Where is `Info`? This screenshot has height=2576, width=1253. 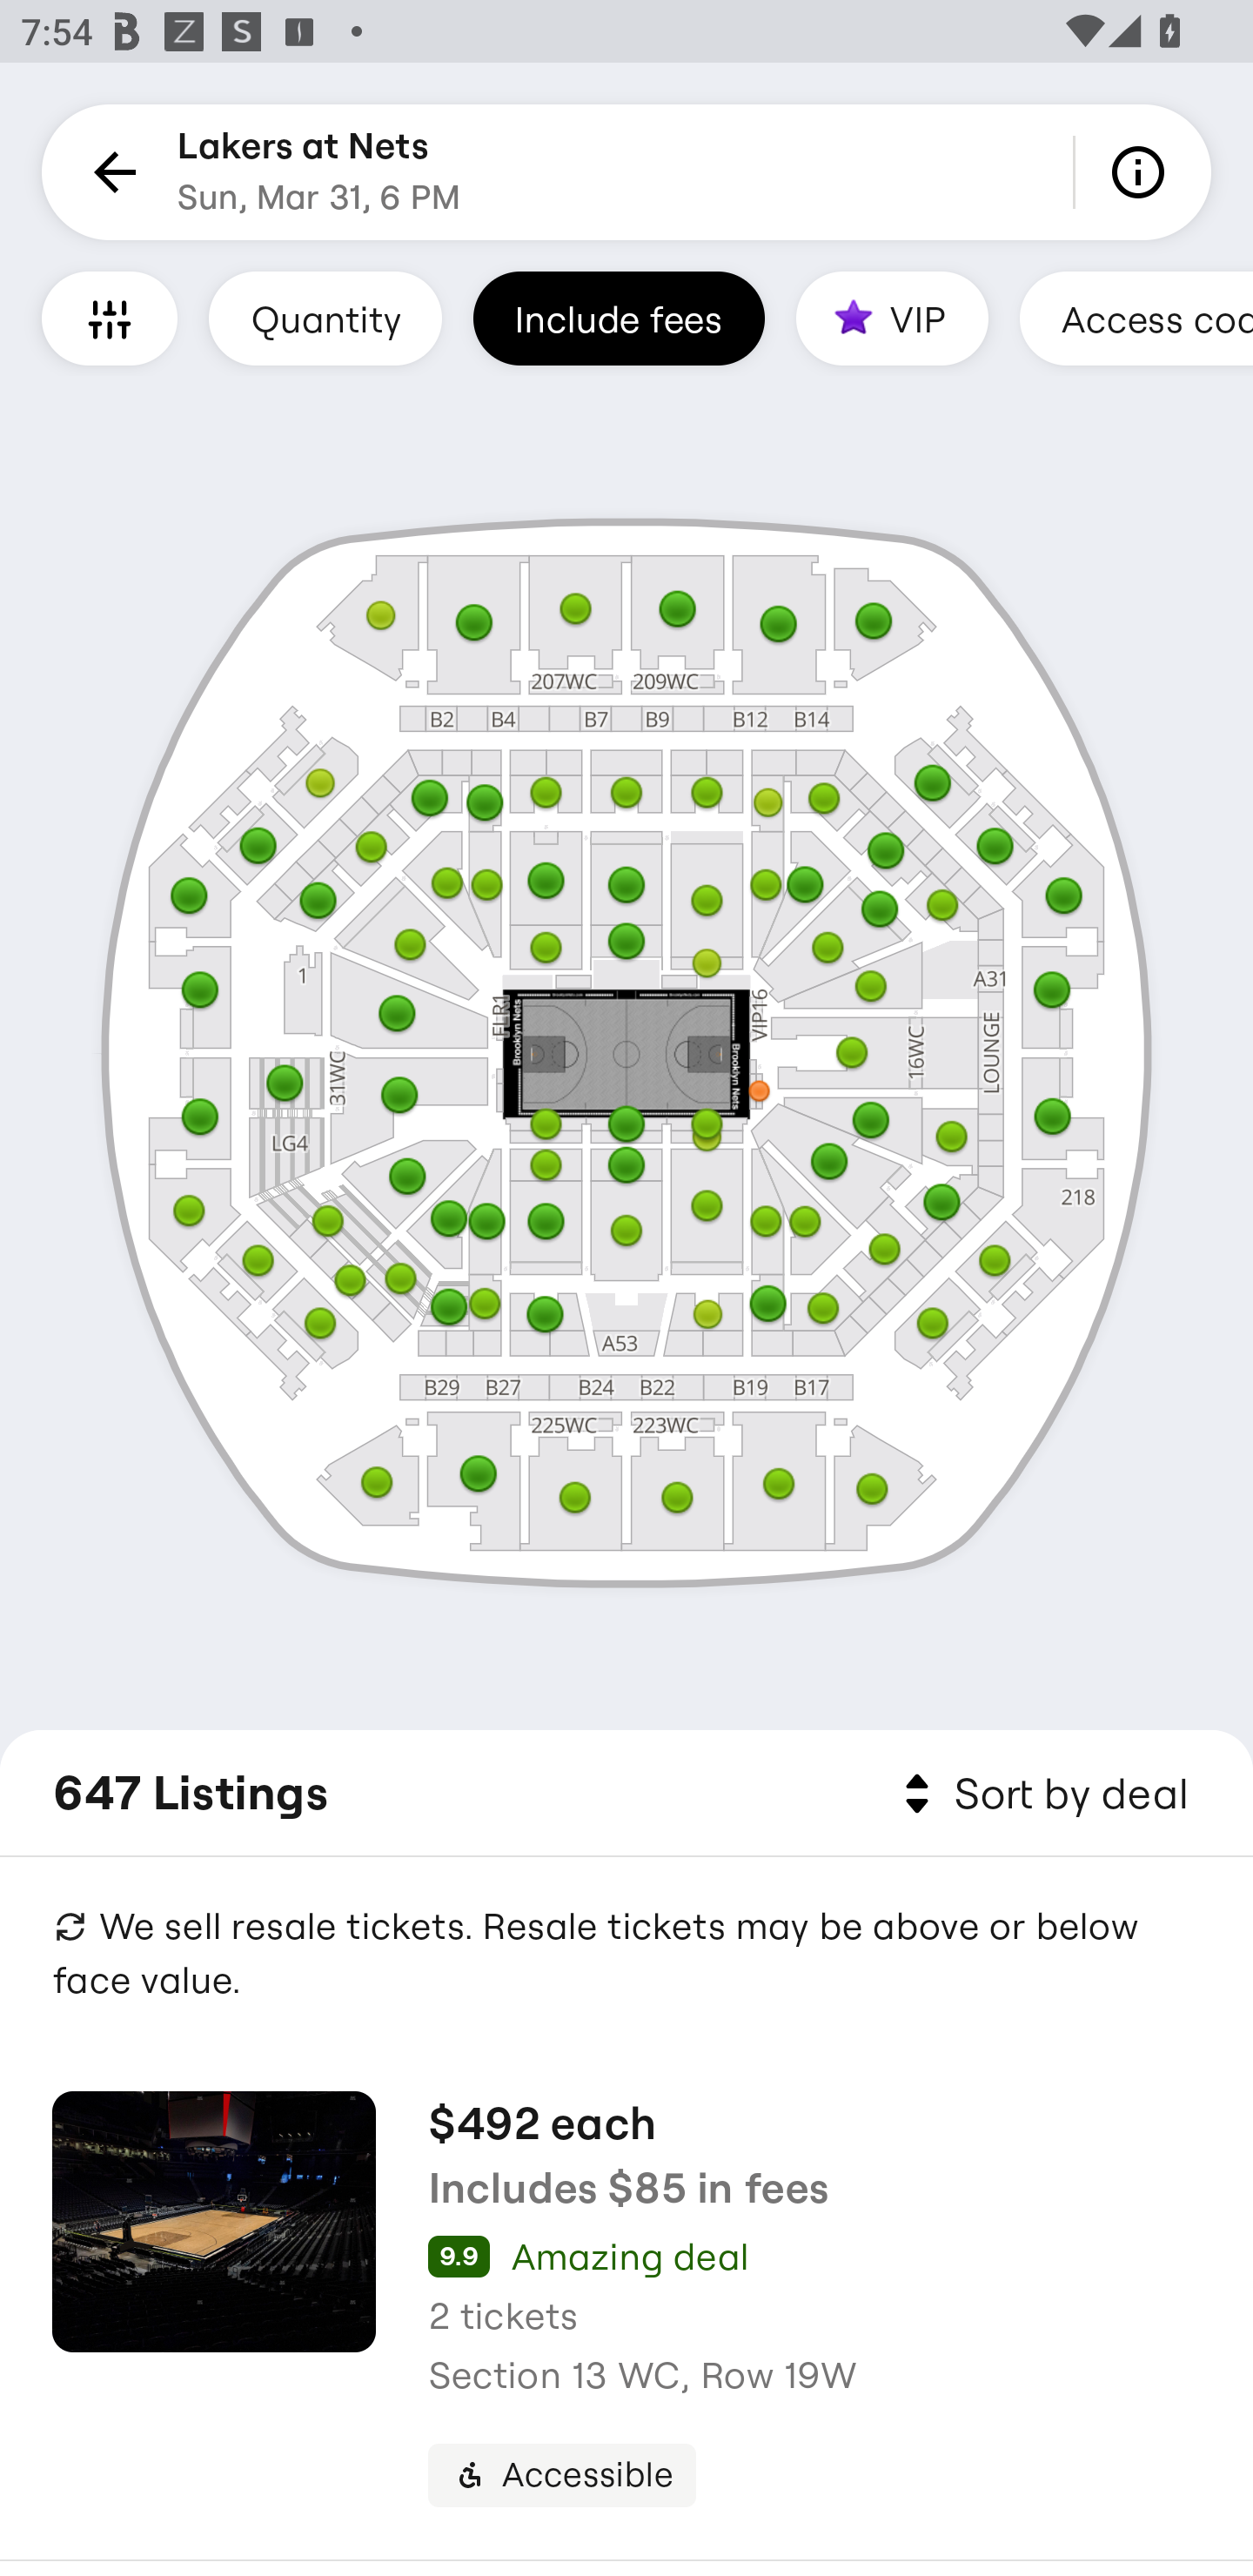
Info is located at coordinates (1143, 172).